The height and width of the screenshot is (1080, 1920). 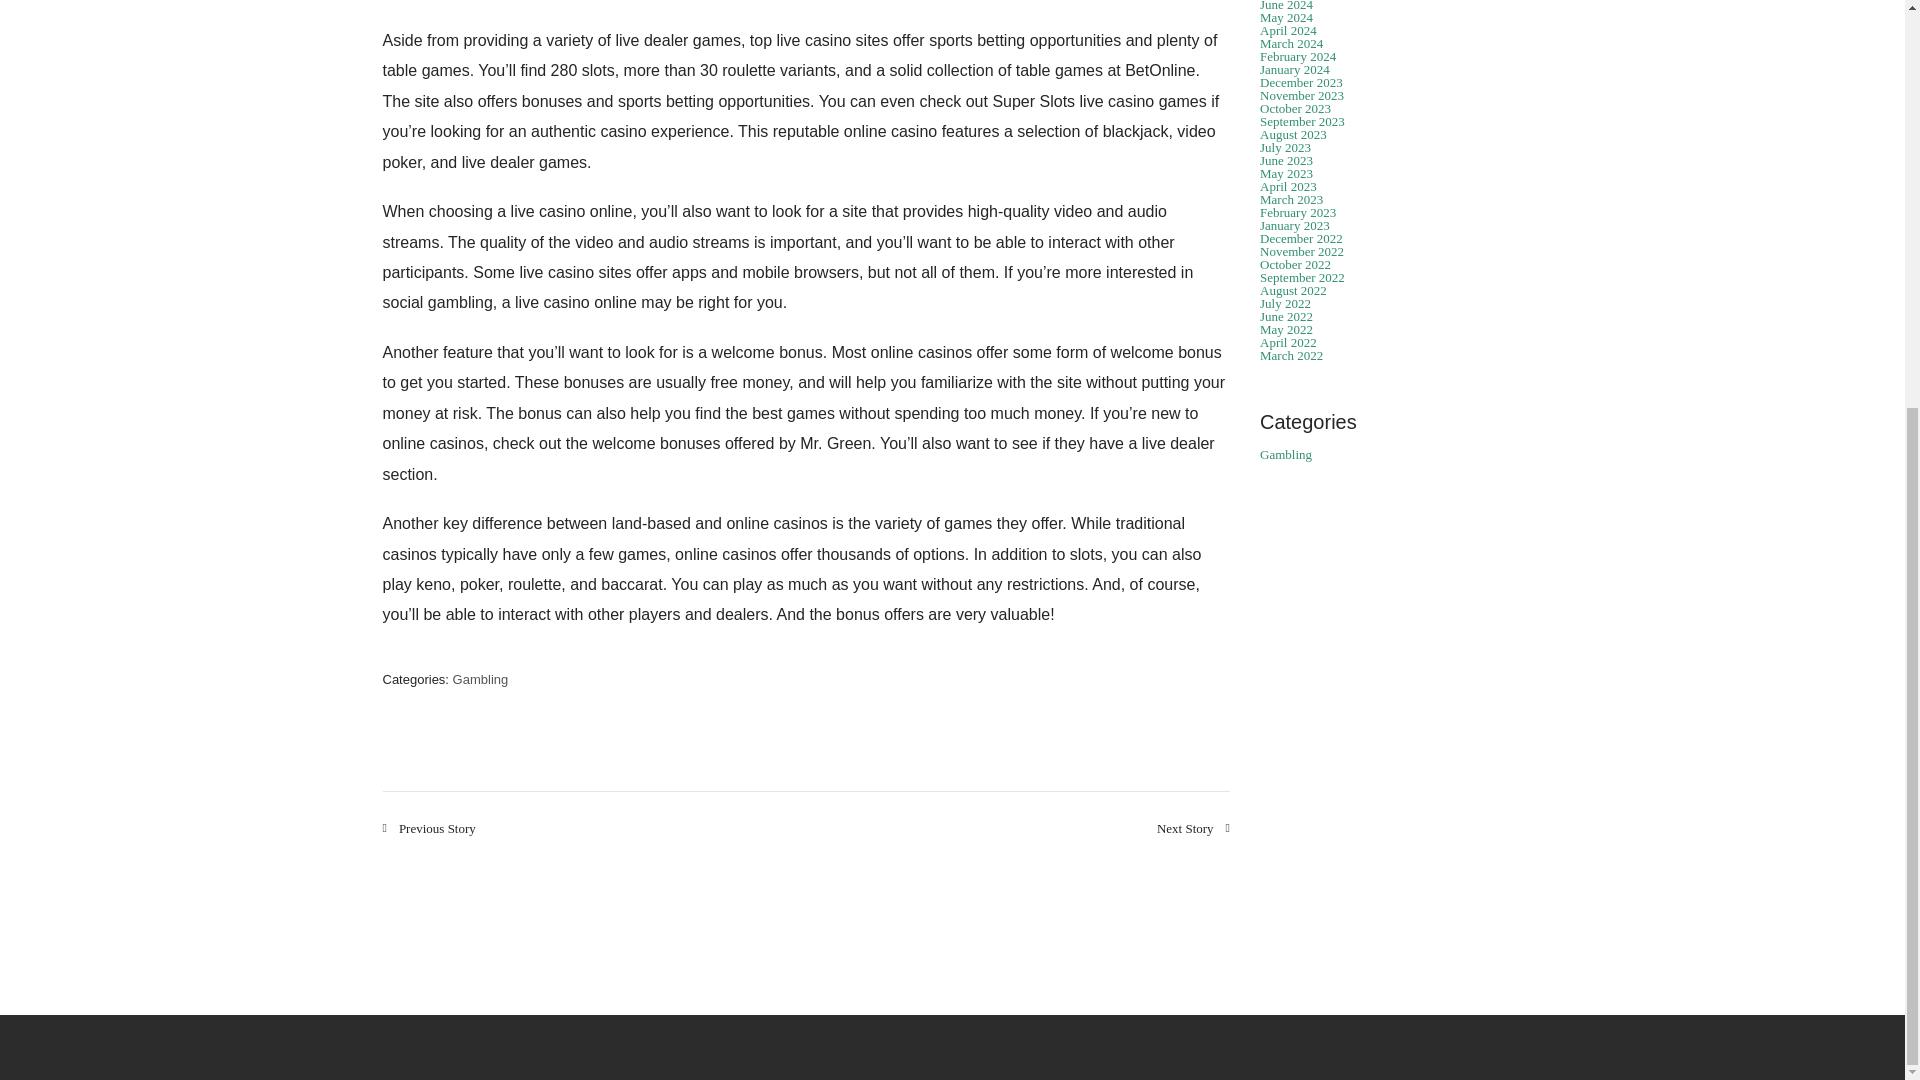 What do you see at coordinates (1292, 134) in the screenshot?
I see `August 2023` at bounding box center [1292, 134].